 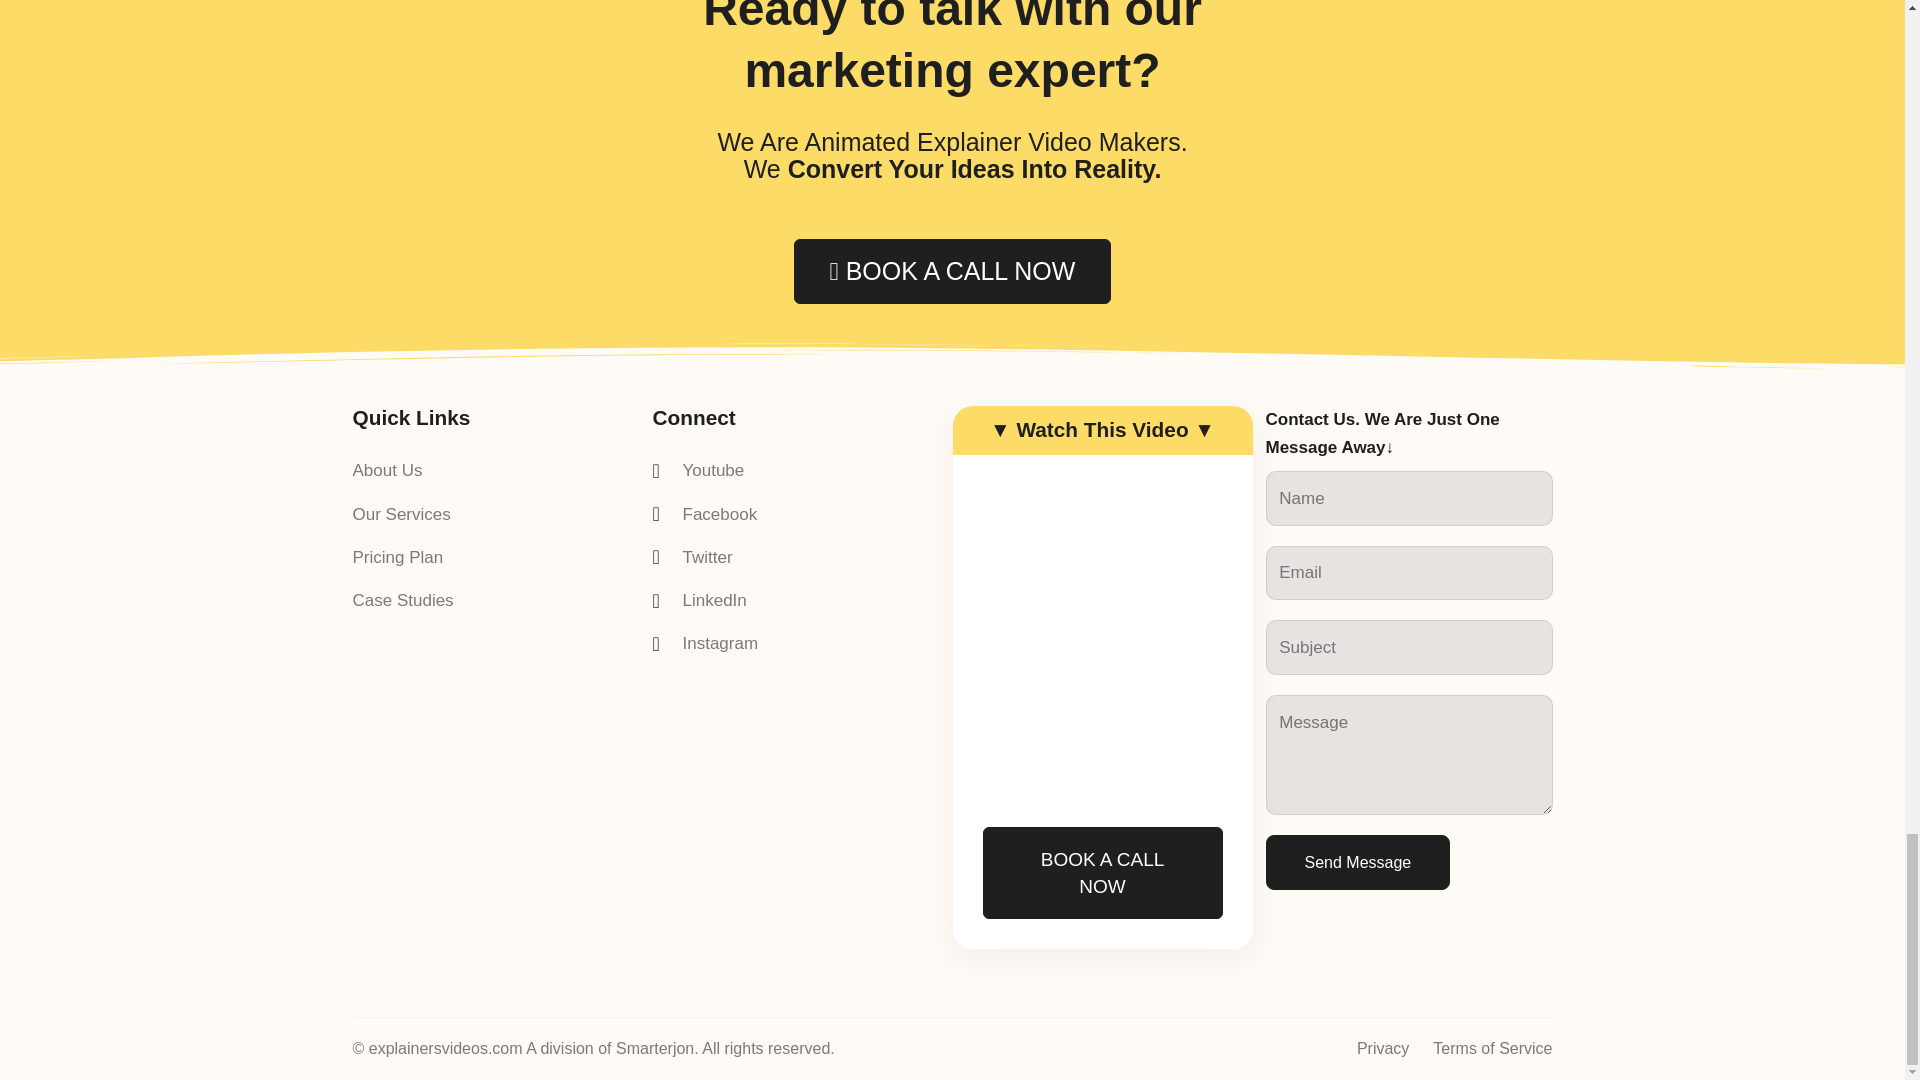 What do you see at coordinates (705, 558) in the screenshot?
I see `Twitter` at bounding box center [705, 558].